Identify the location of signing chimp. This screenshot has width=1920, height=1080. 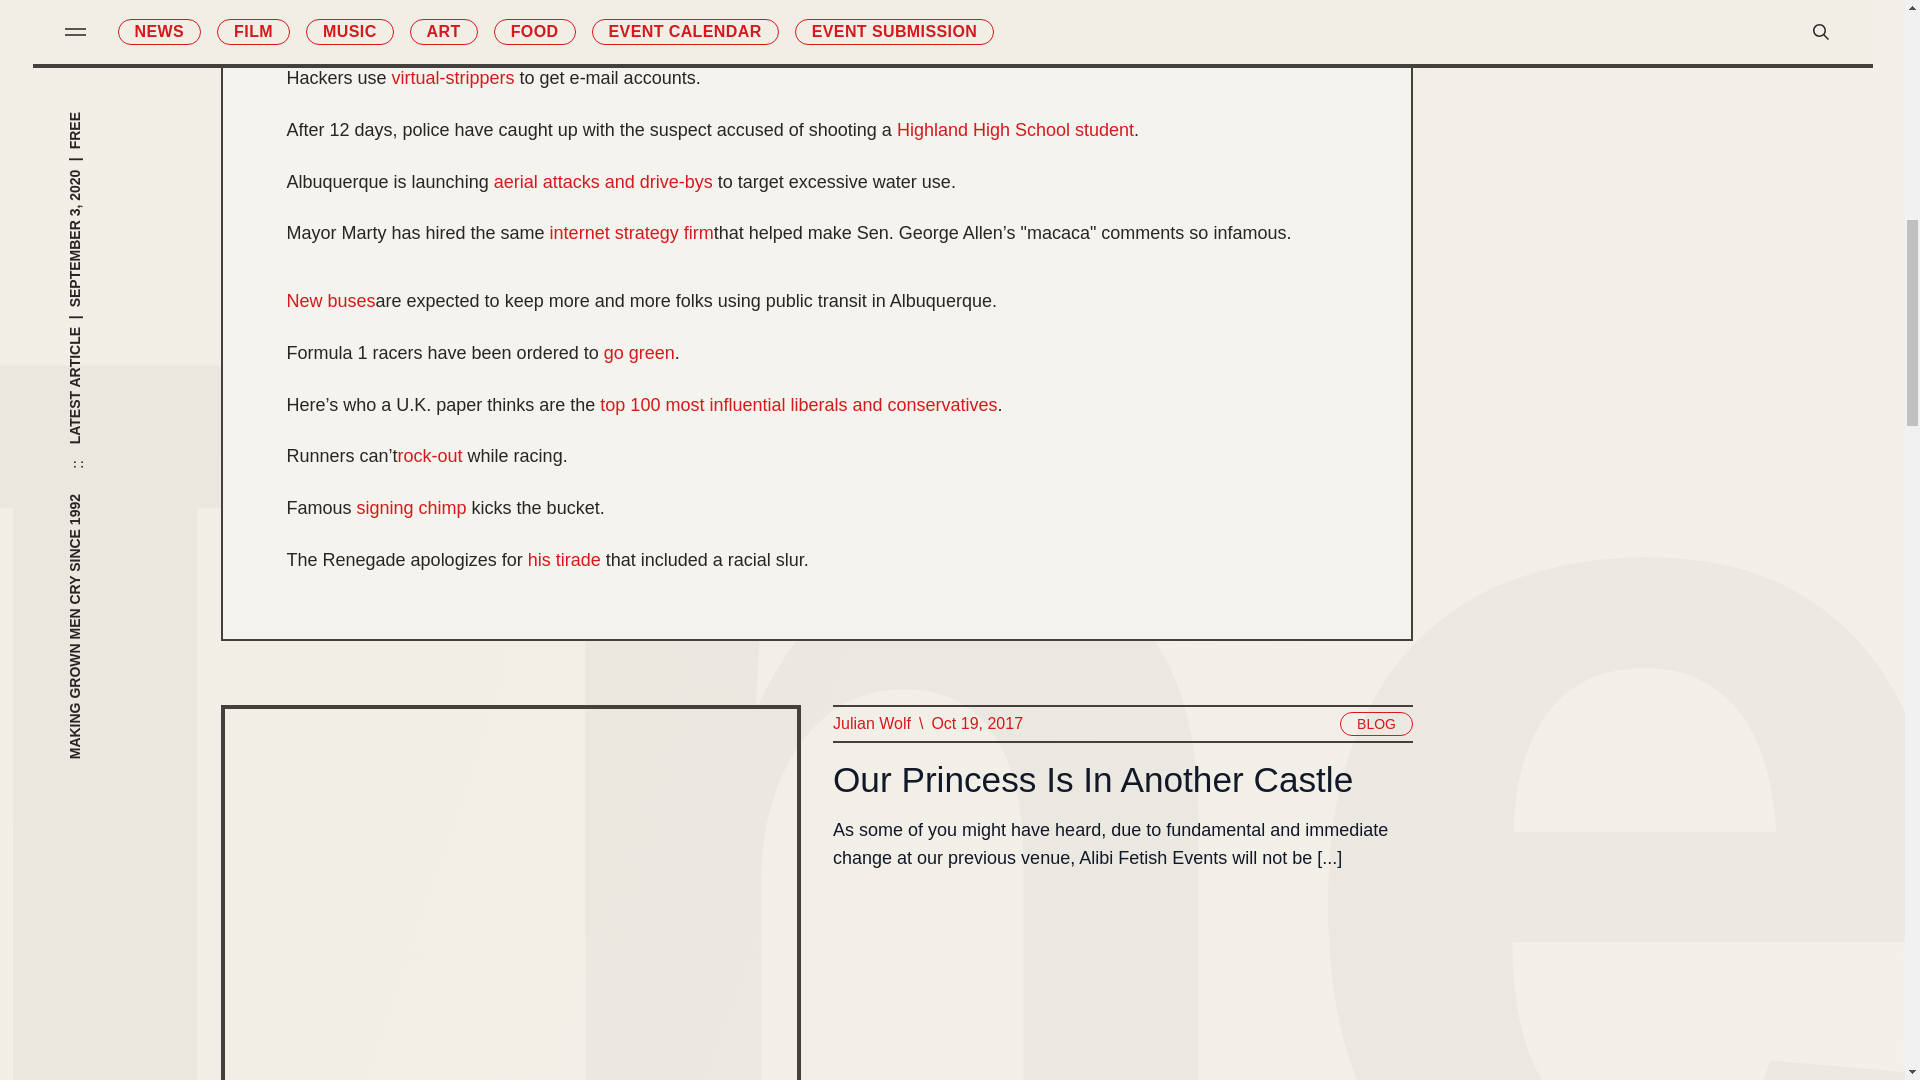
(412, 508).